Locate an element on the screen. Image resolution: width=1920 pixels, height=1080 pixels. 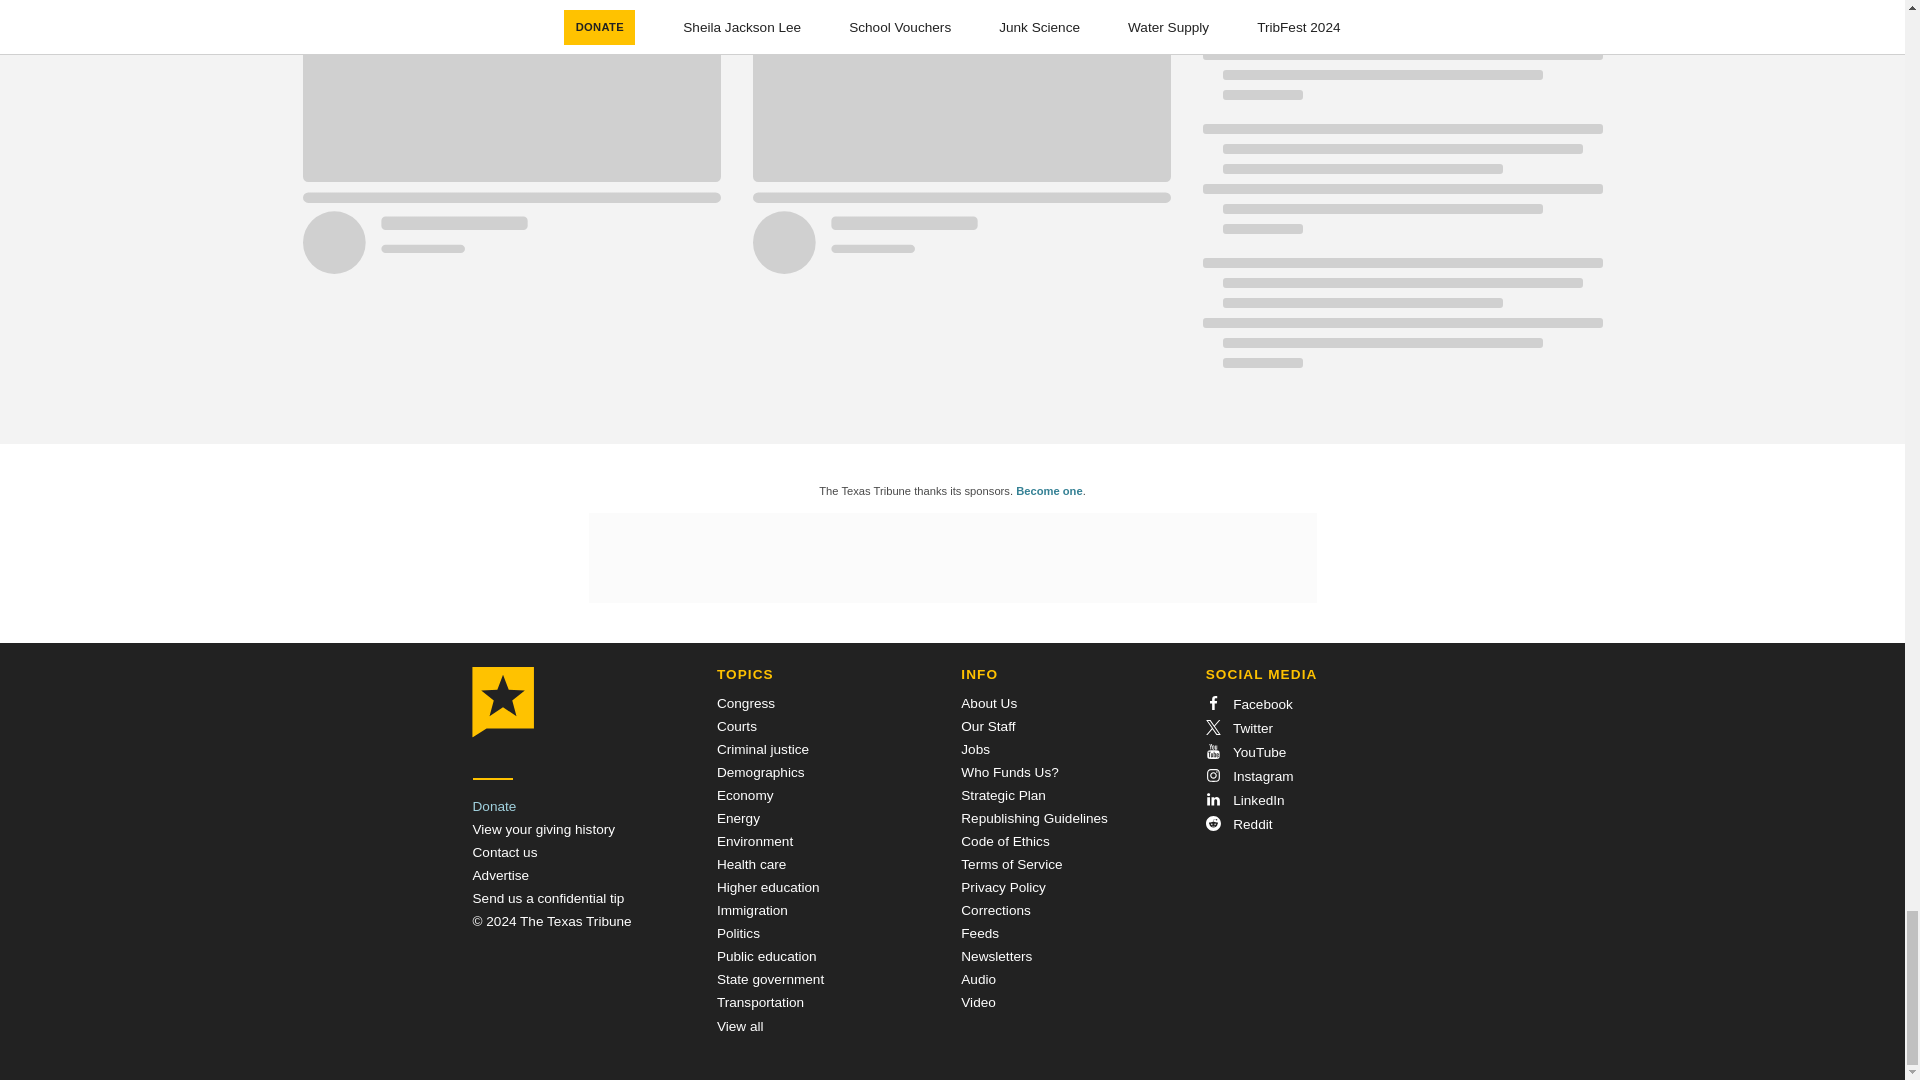
Donate is located at coordinates (494, 806).